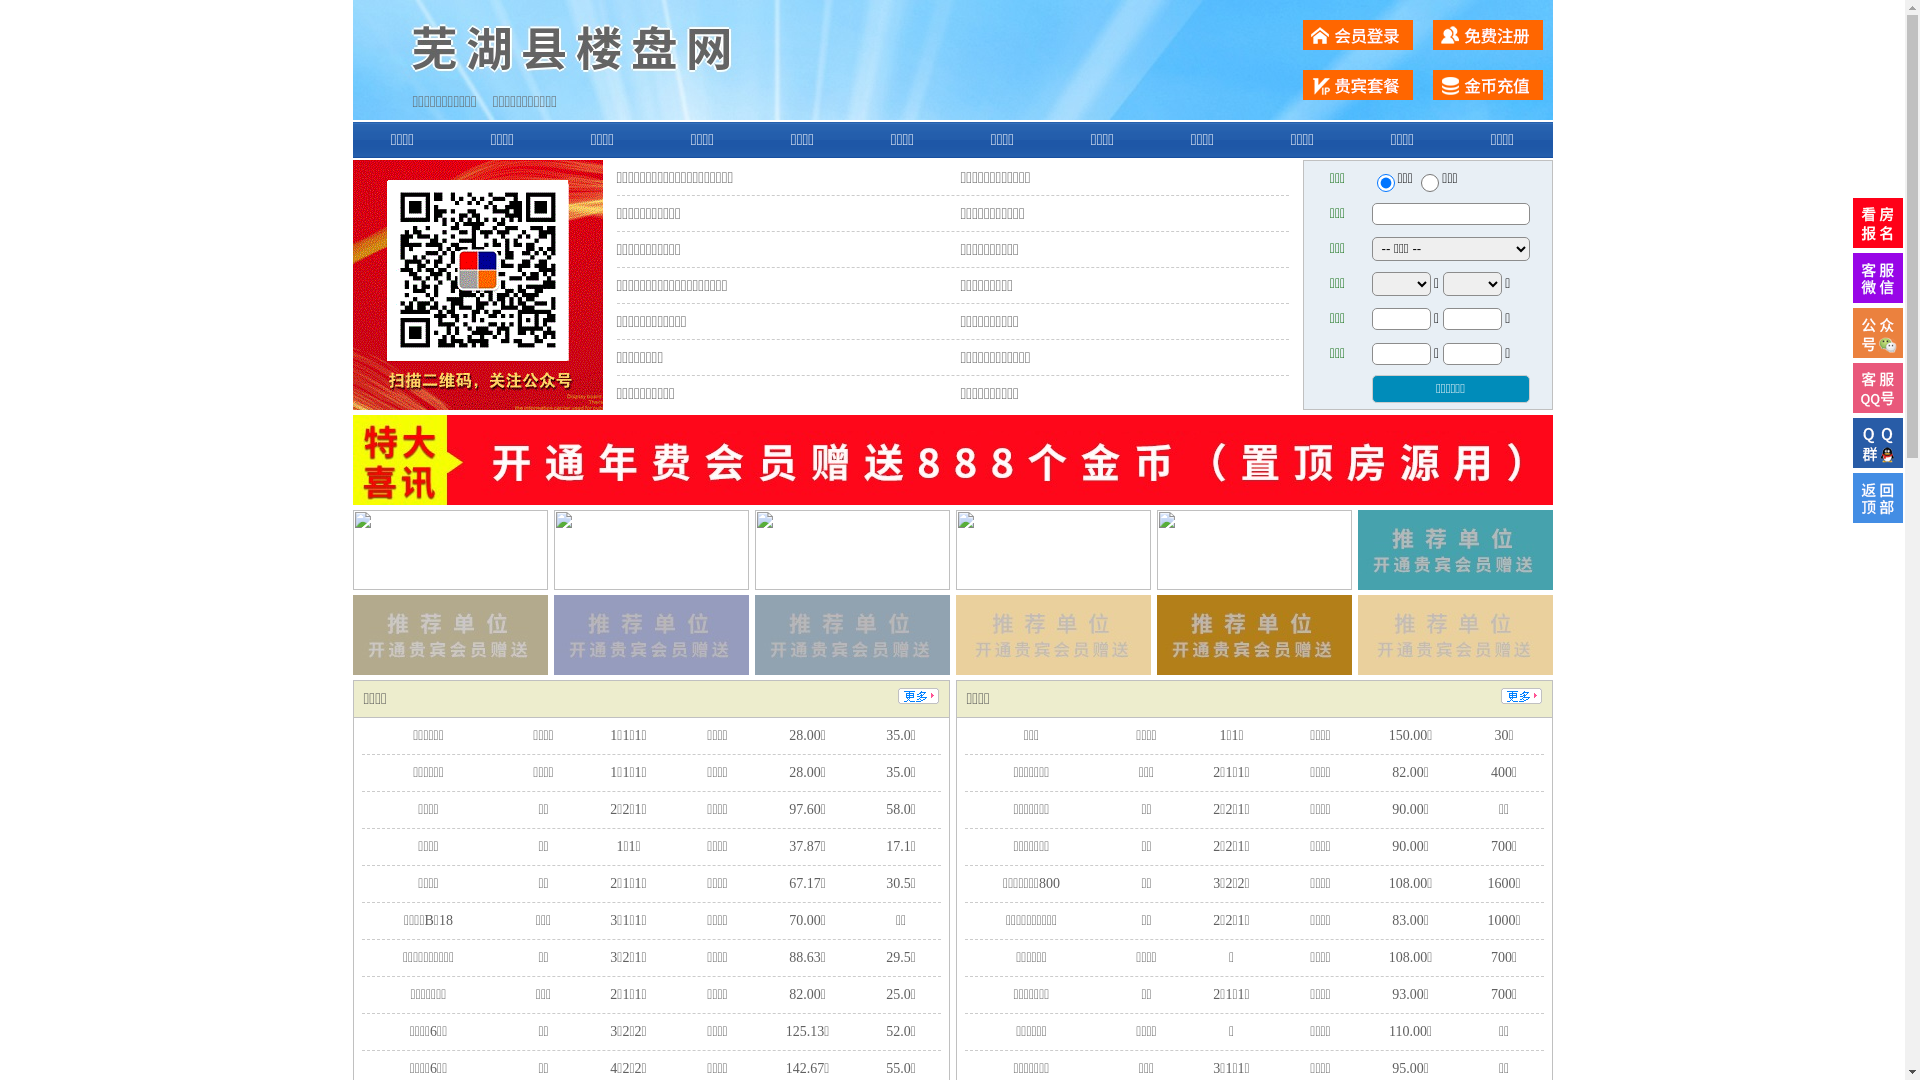 The width and height of the screenshot is (1920, 1080). I want to click on chuzu, so click(1430, 183).